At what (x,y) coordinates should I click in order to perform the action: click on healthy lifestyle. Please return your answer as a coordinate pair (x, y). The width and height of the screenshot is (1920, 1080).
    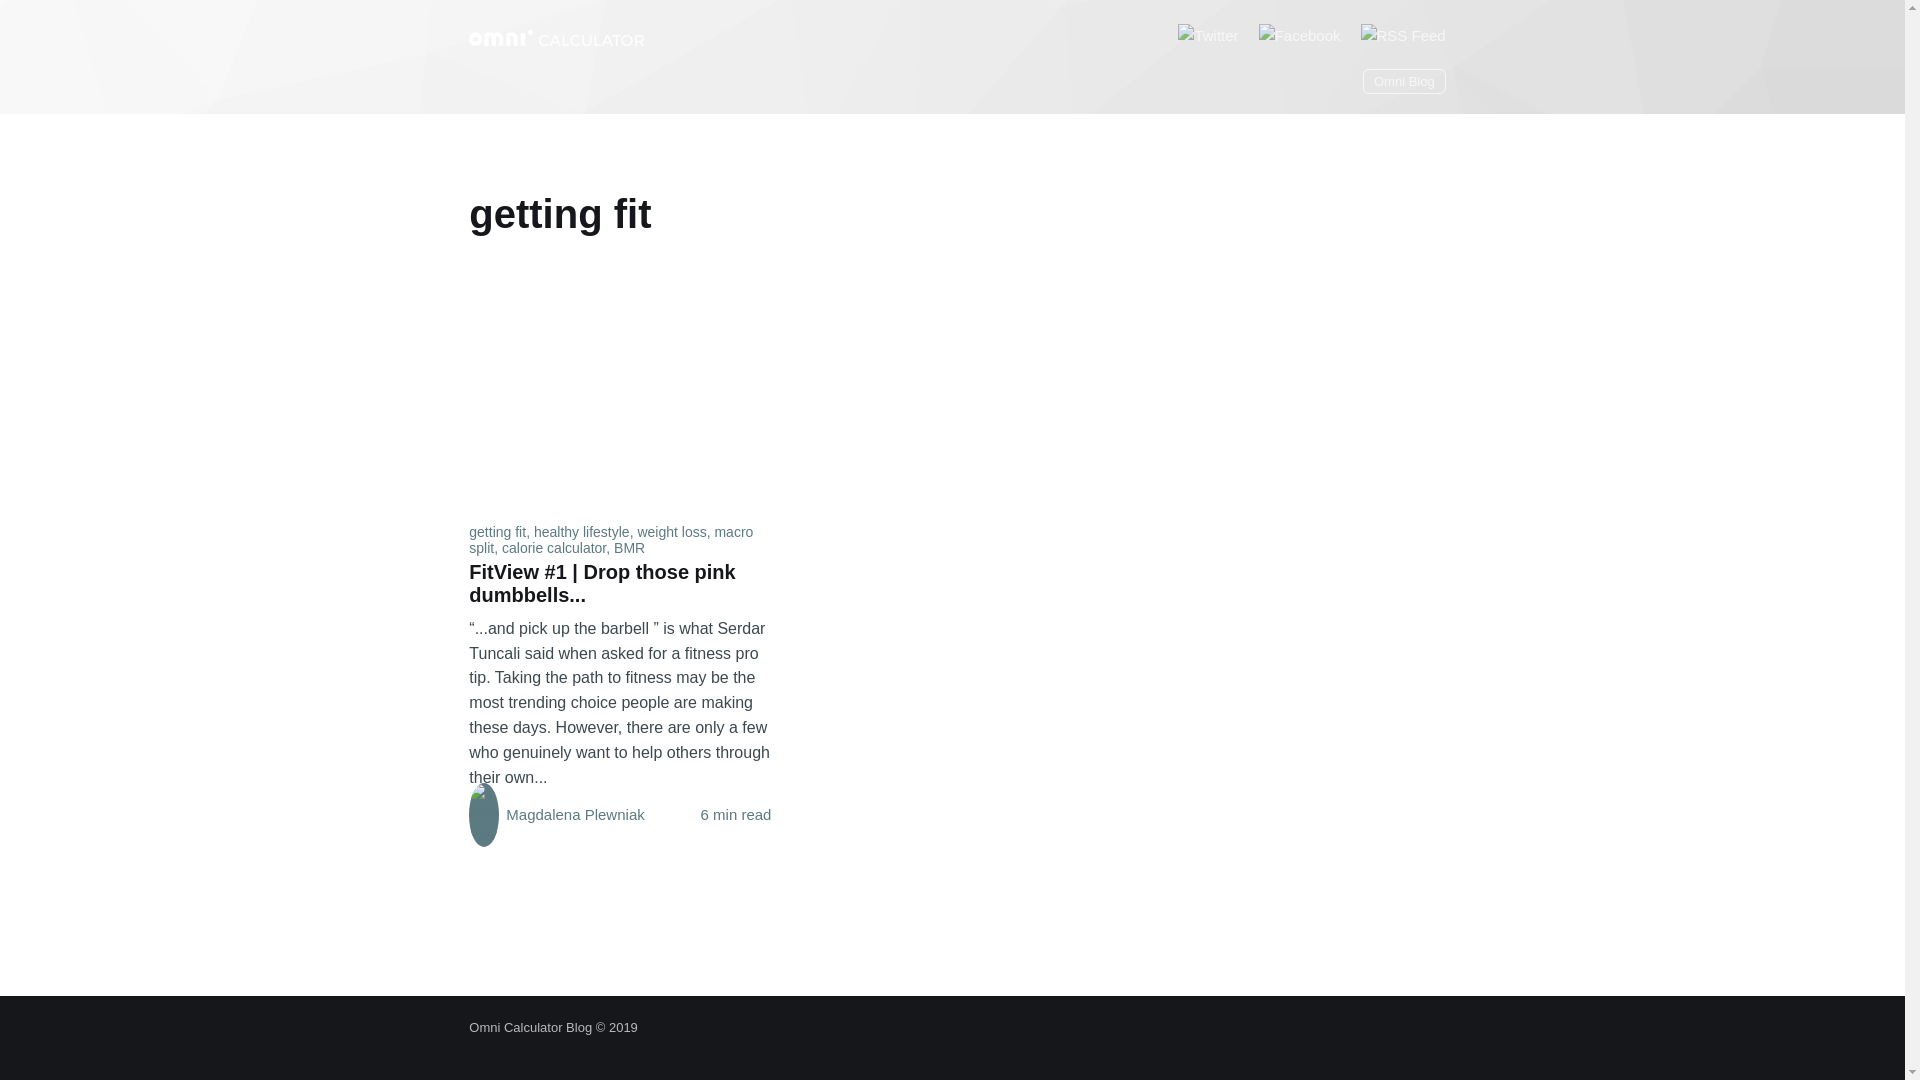
    Looking at the image, I should click on (581, 532).